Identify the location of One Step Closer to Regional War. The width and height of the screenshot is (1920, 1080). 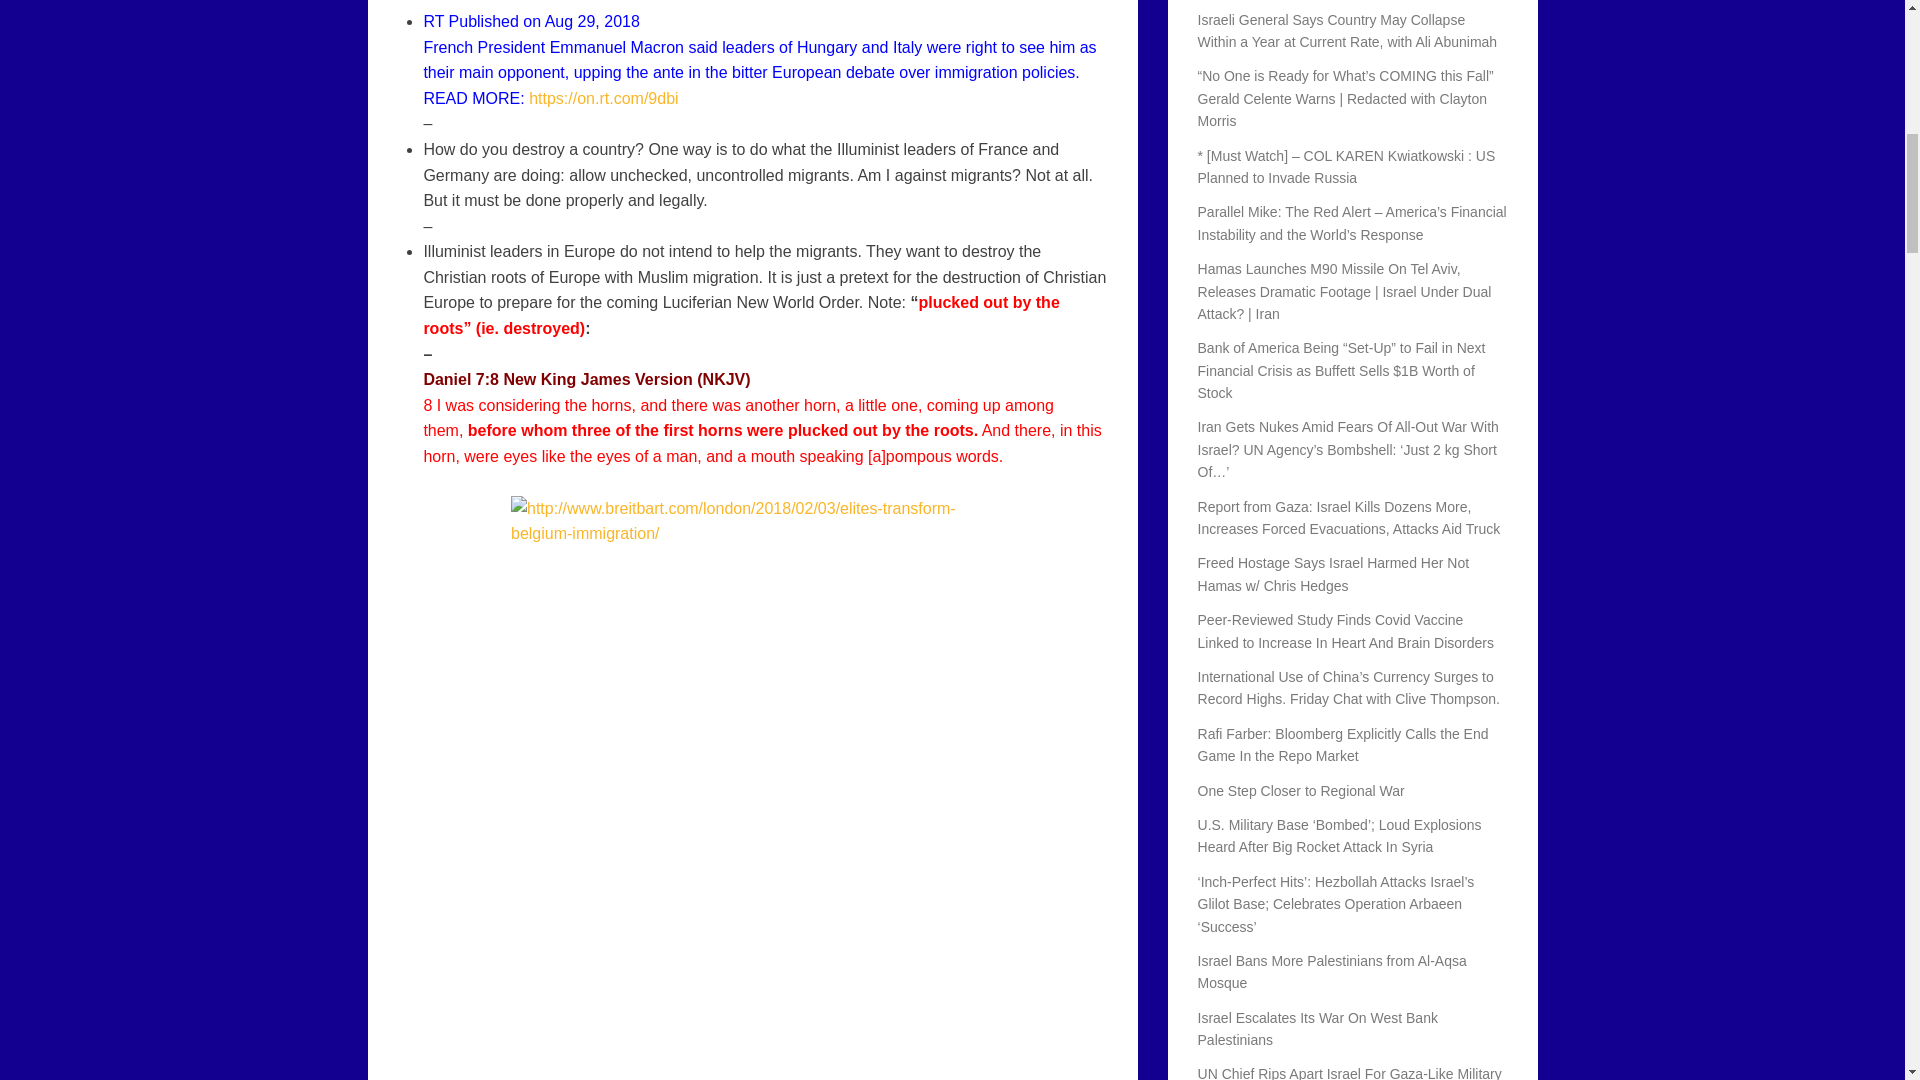
(1302, 791).